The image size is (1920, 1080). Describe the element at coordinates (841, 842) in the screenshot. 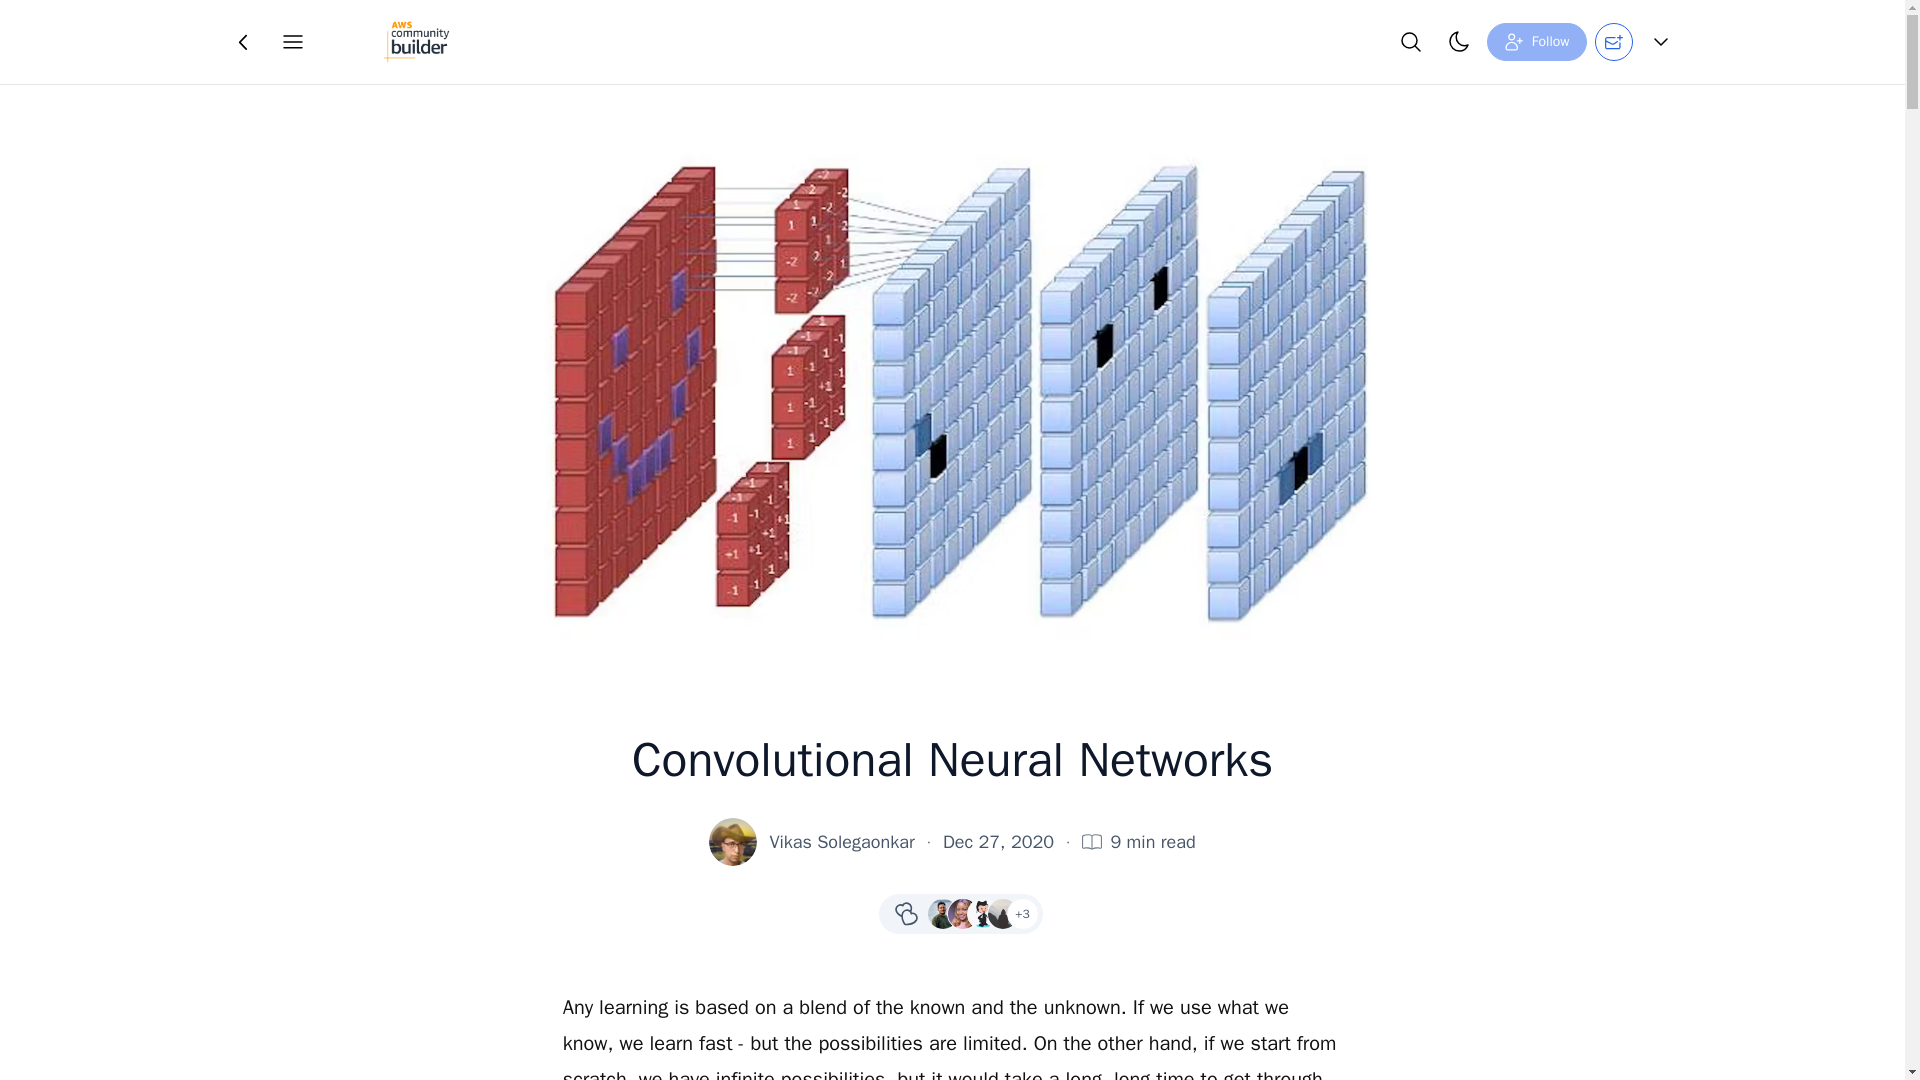

I see `Vikas Solegaonkar` at that location.